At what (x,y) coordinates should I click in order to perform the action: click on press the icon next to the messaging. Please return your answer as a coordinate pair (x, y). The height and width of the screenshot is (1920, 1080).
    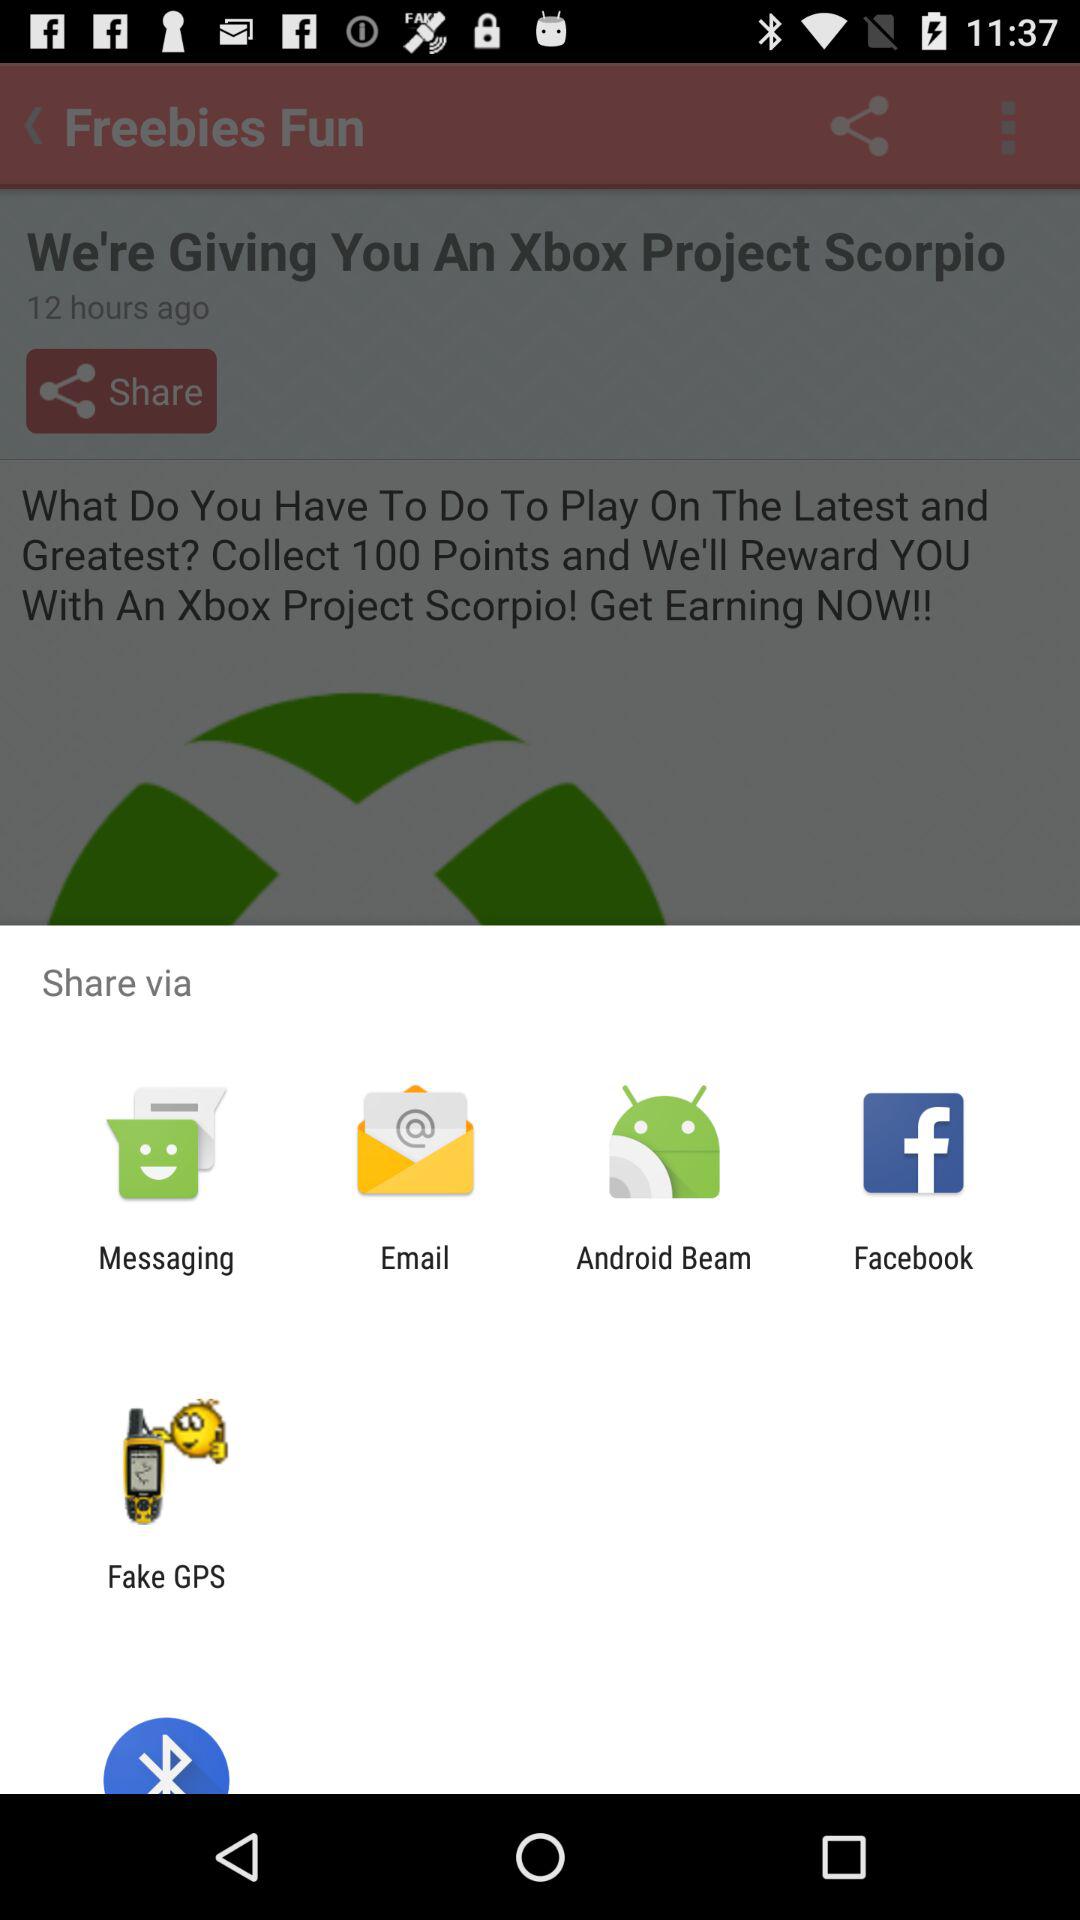
    Looking at the image, I should click on (414, 1274).